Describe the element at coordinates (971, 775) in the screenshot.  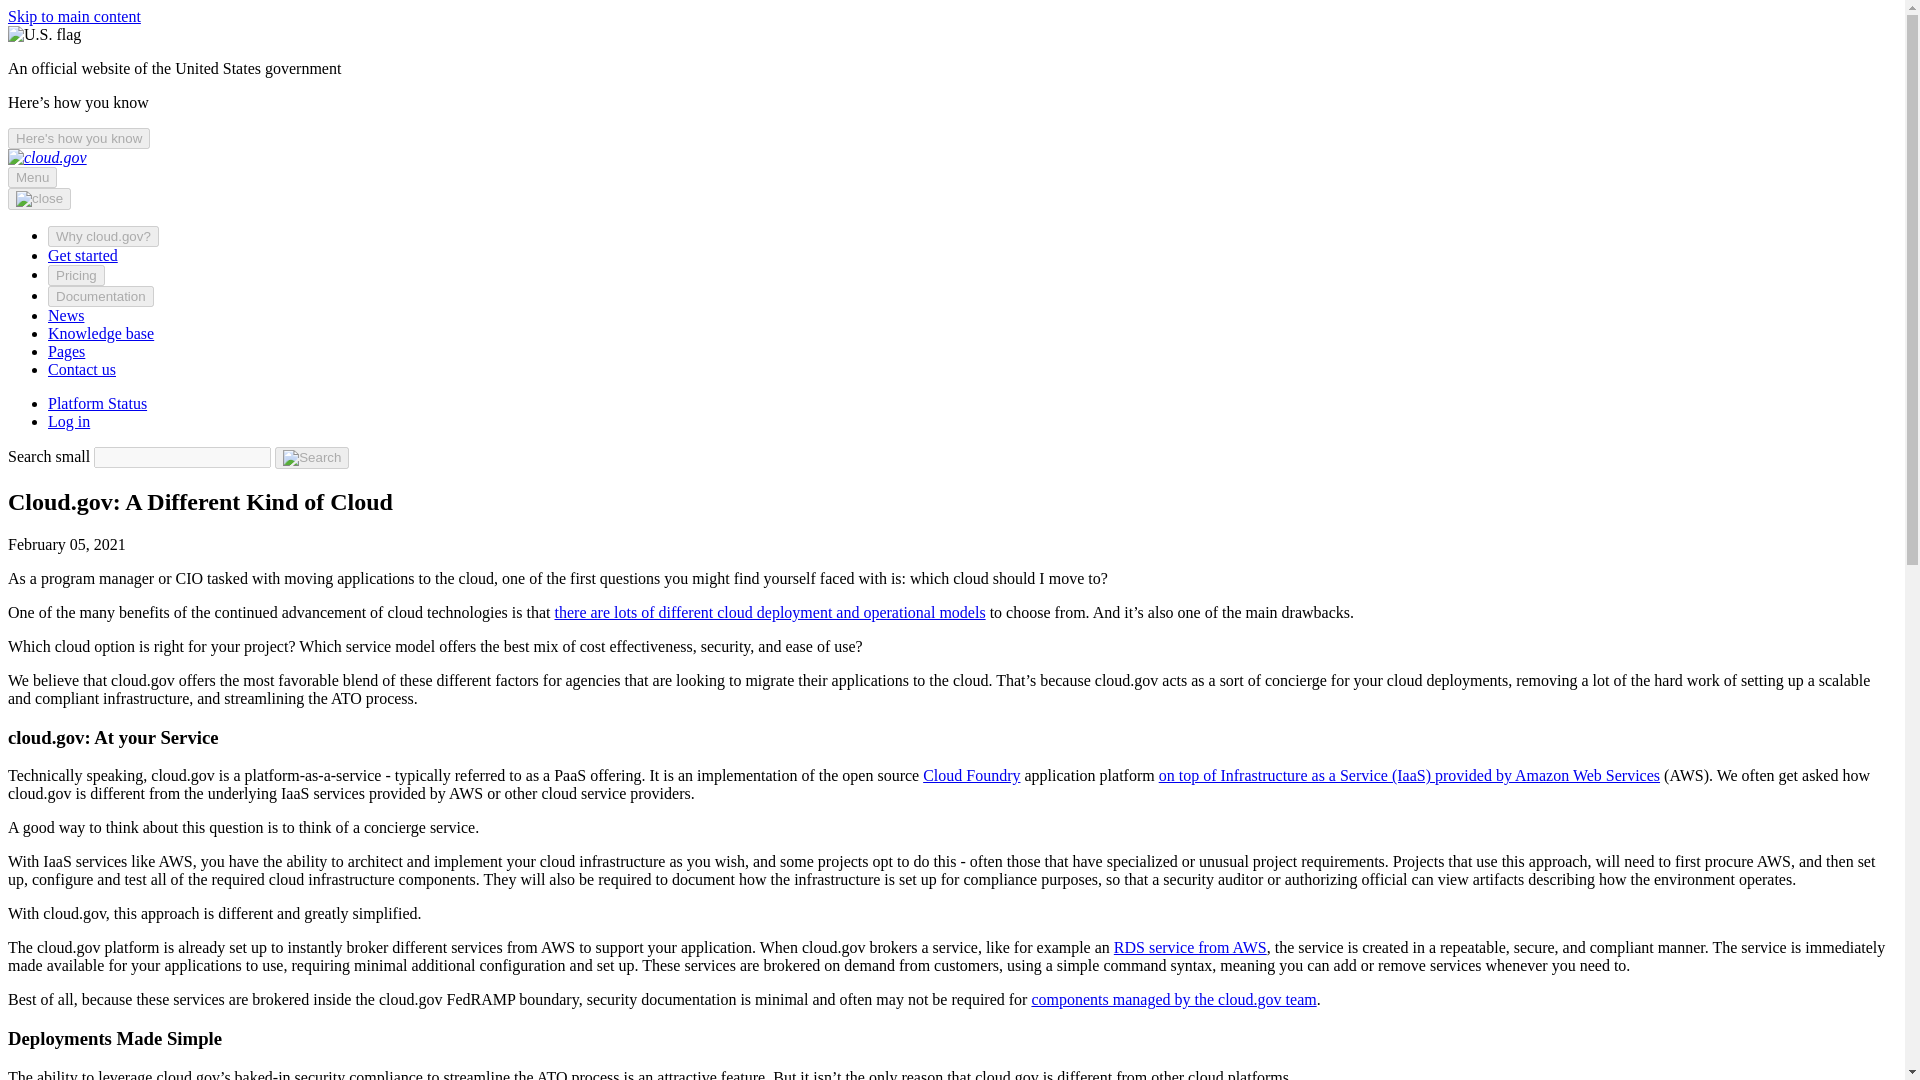
I see `Cloud Foundry` at that location.